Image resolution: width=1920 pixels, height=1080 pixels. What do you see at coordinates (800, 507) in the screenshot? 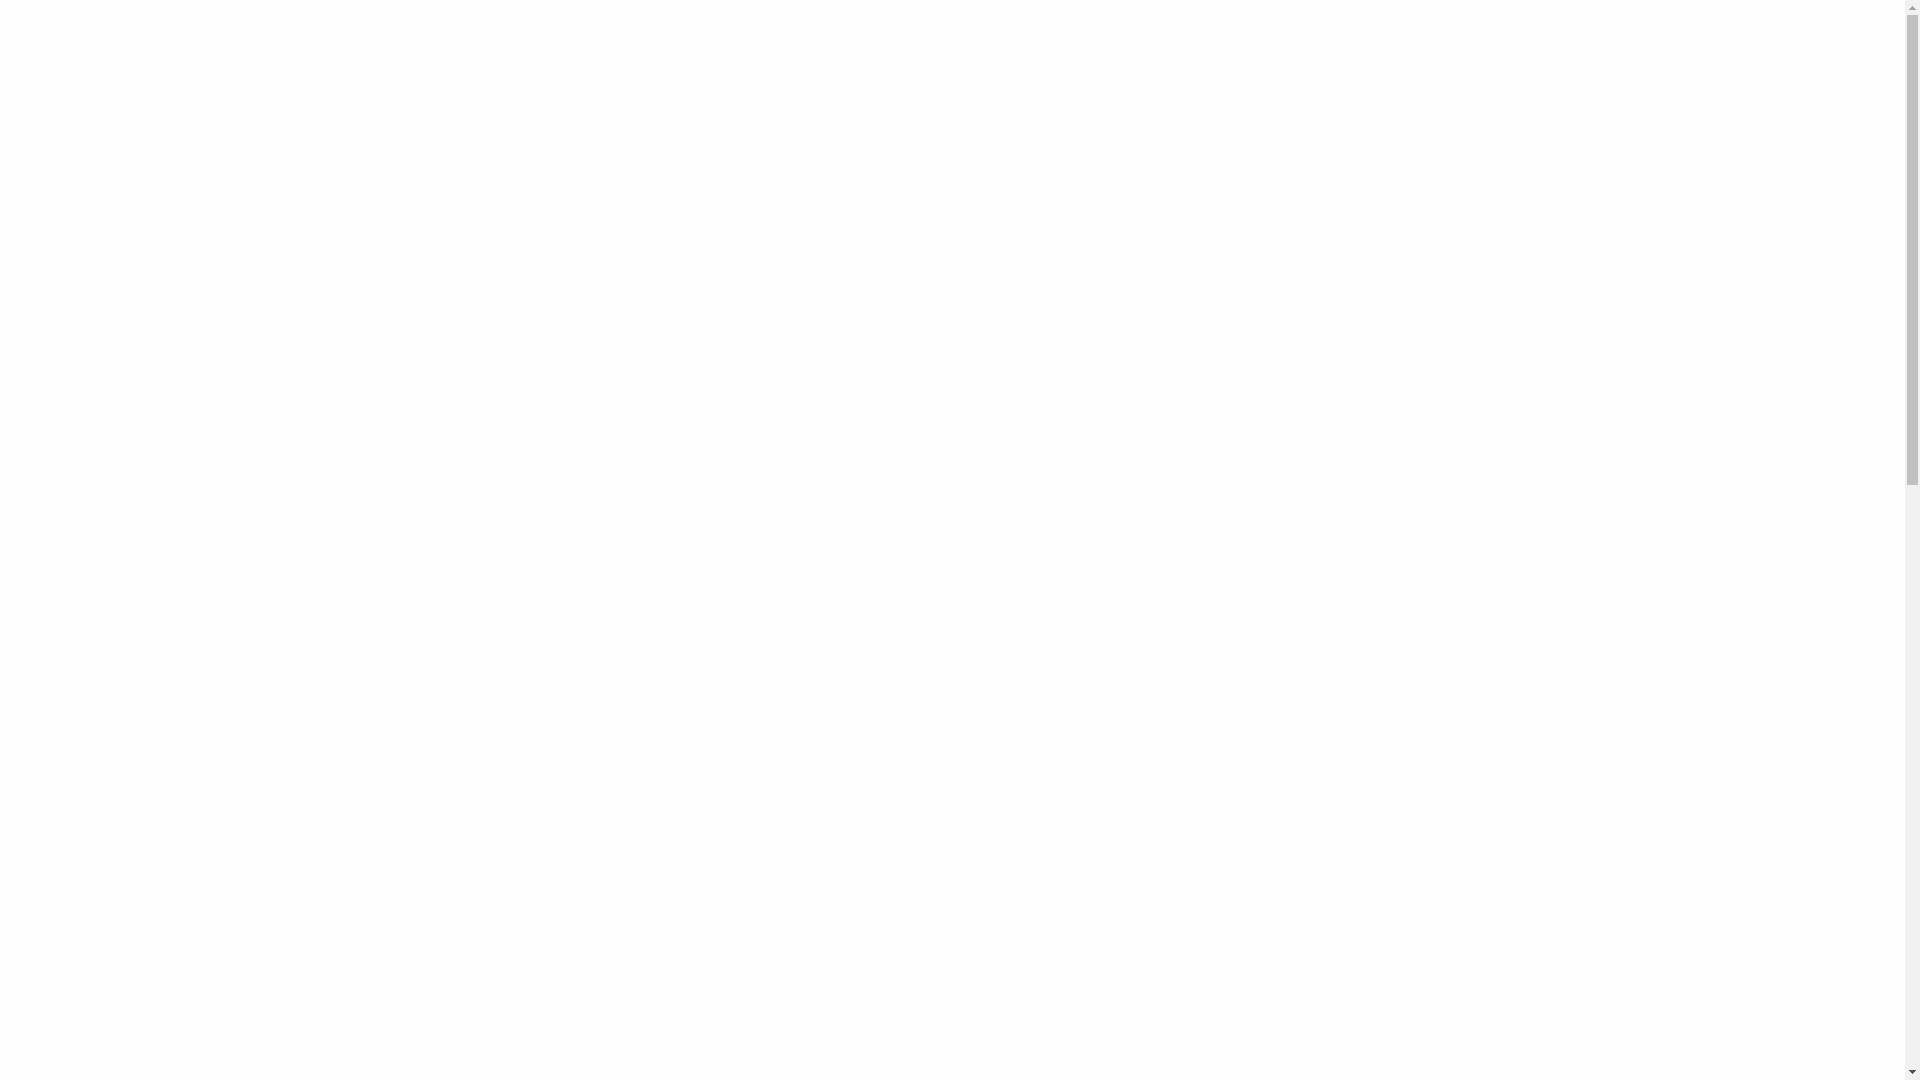
I see `Smart home electronics? Great! But not without any risk.` at bounding box center [800, 507].